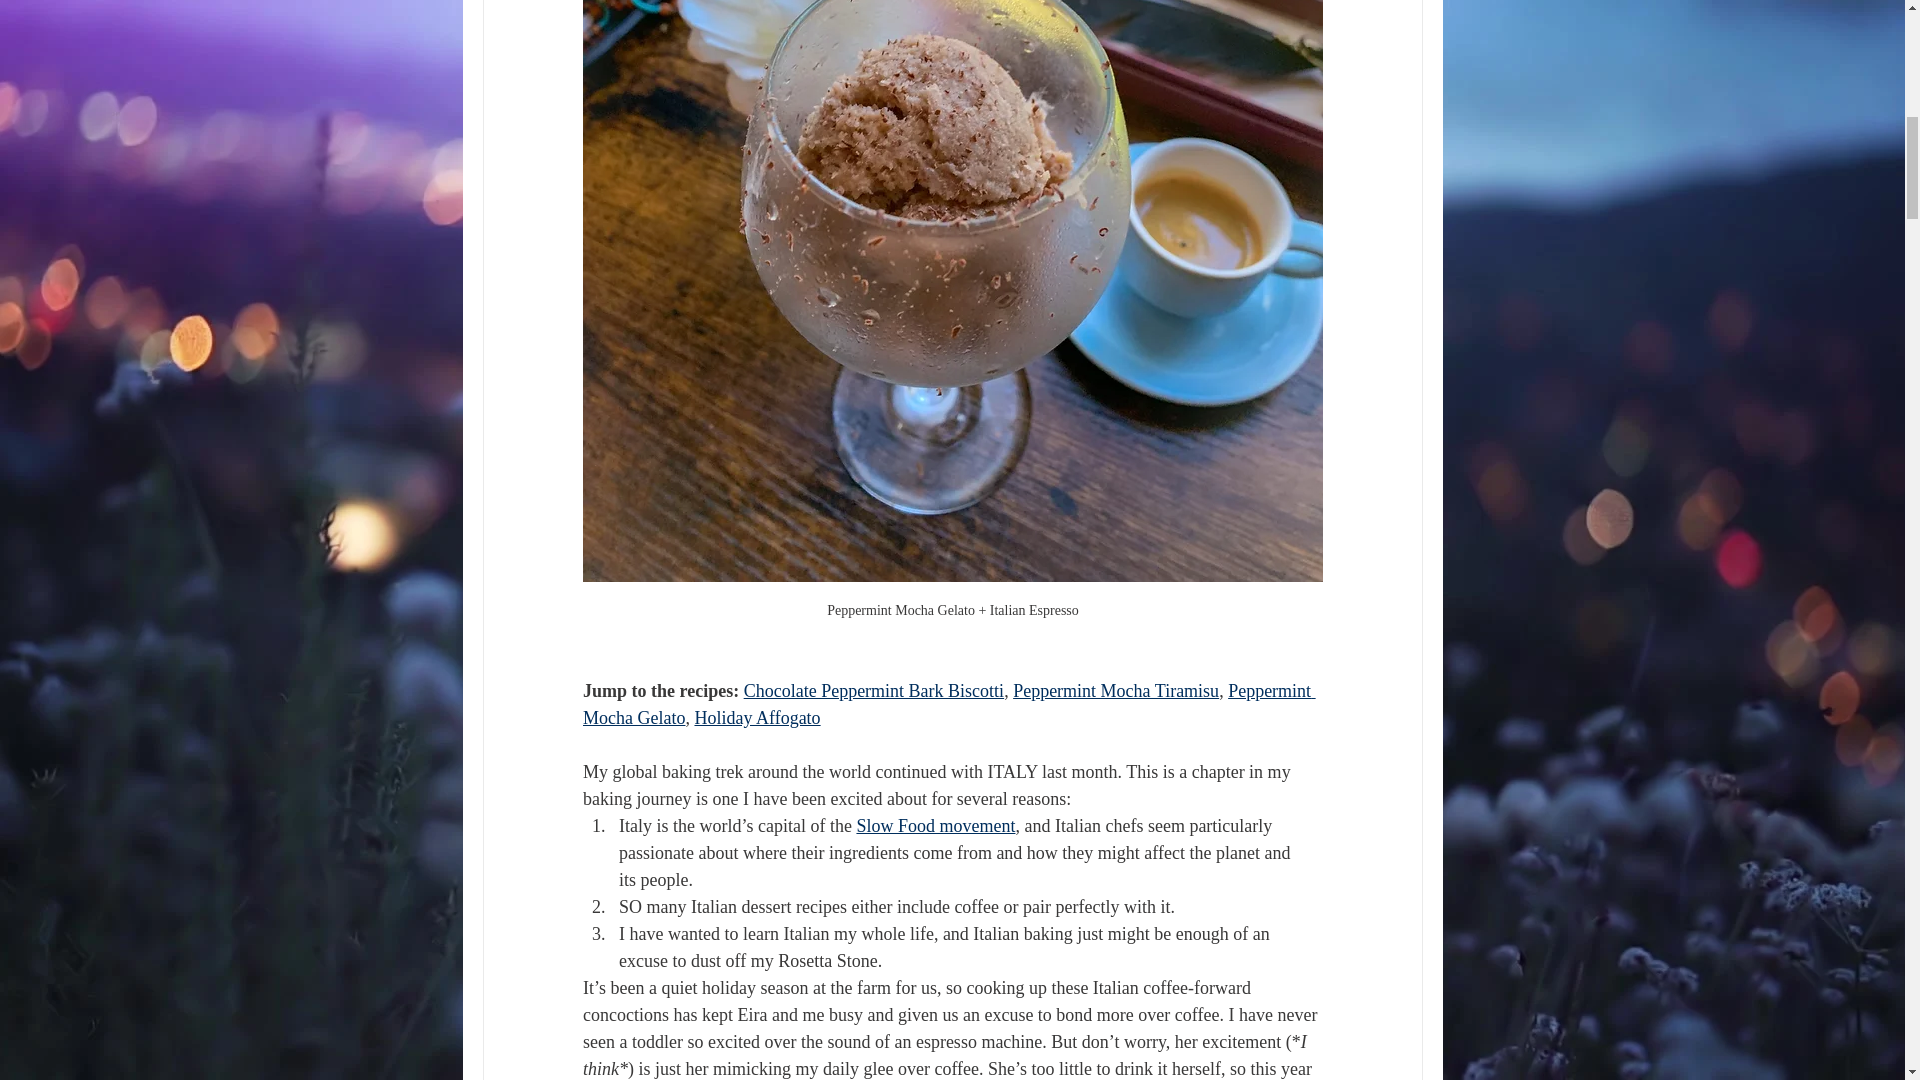  Describe the element at coordinates (756, 718) in the screenshot. I see `Holiday Affogato` at that location.